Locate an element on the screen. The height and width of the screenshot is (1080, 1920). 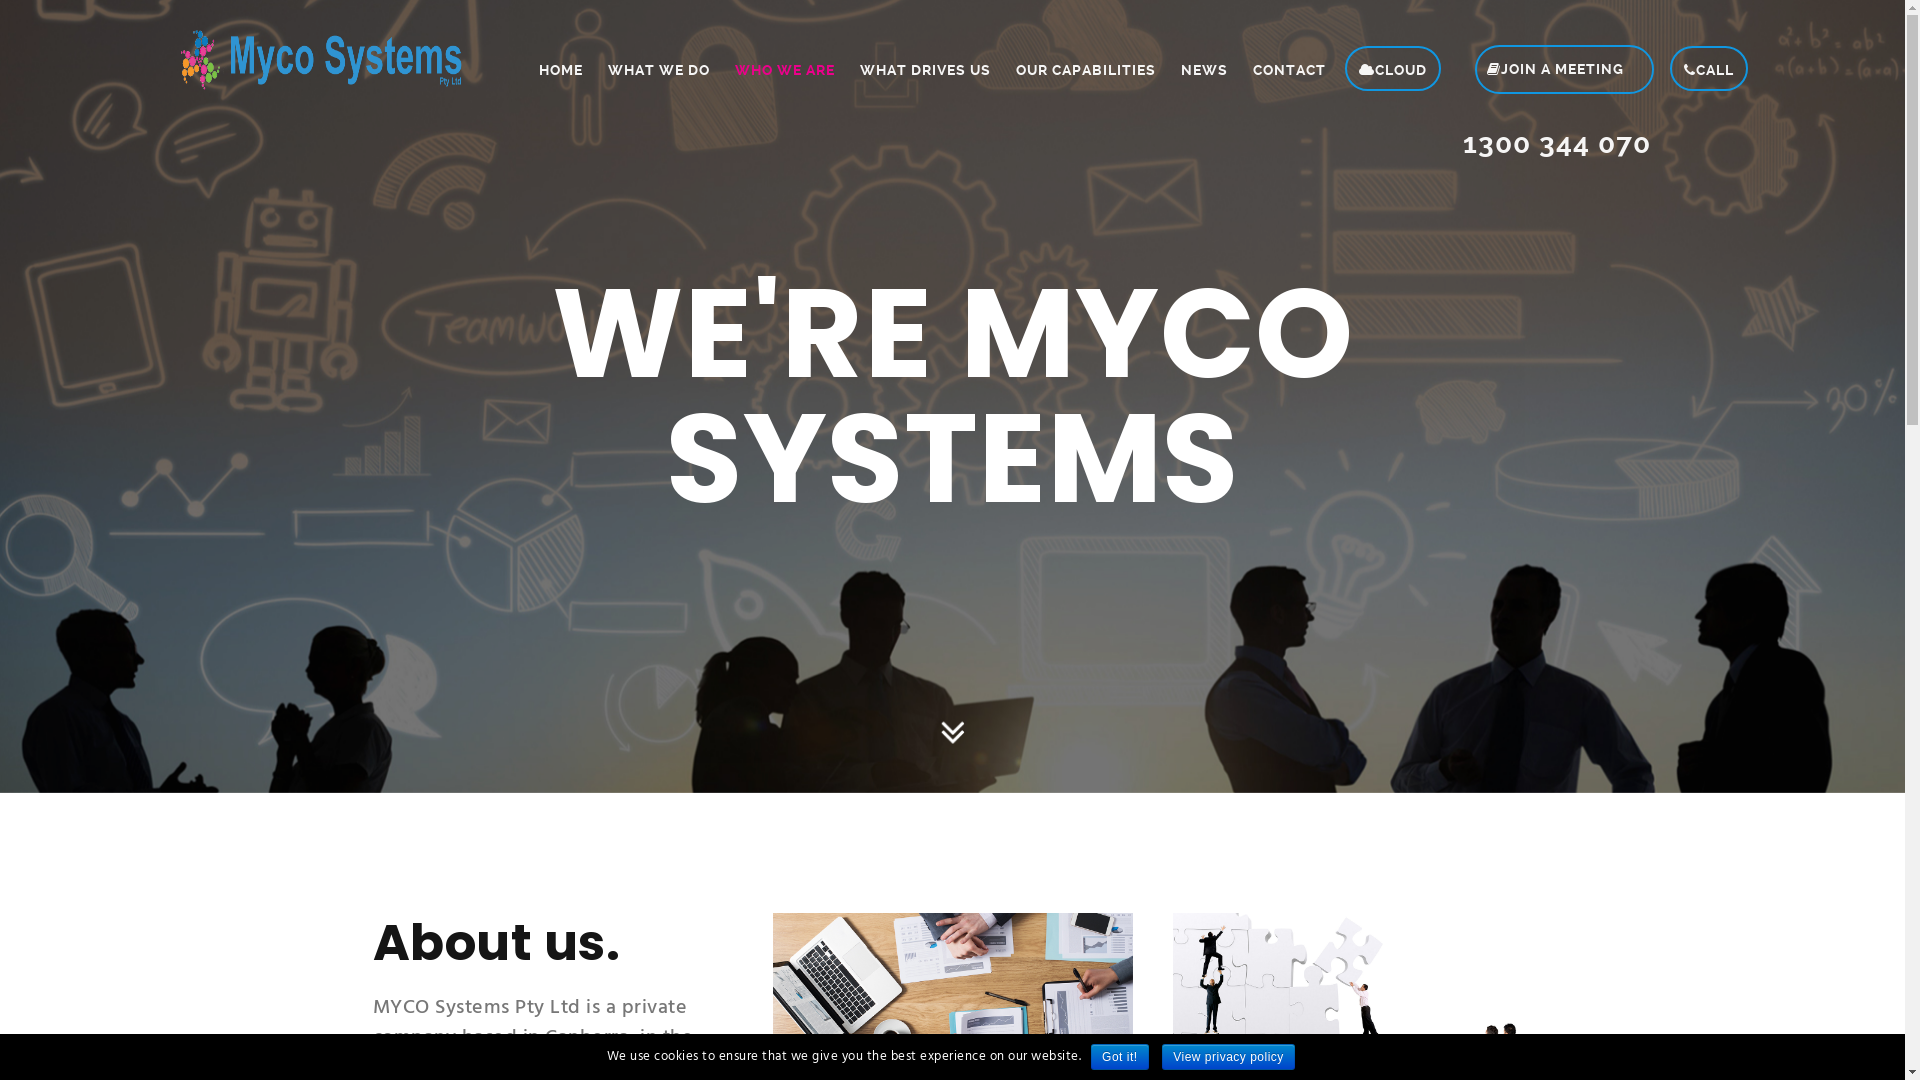
CLOUD is located at coordinates (1393, 68).